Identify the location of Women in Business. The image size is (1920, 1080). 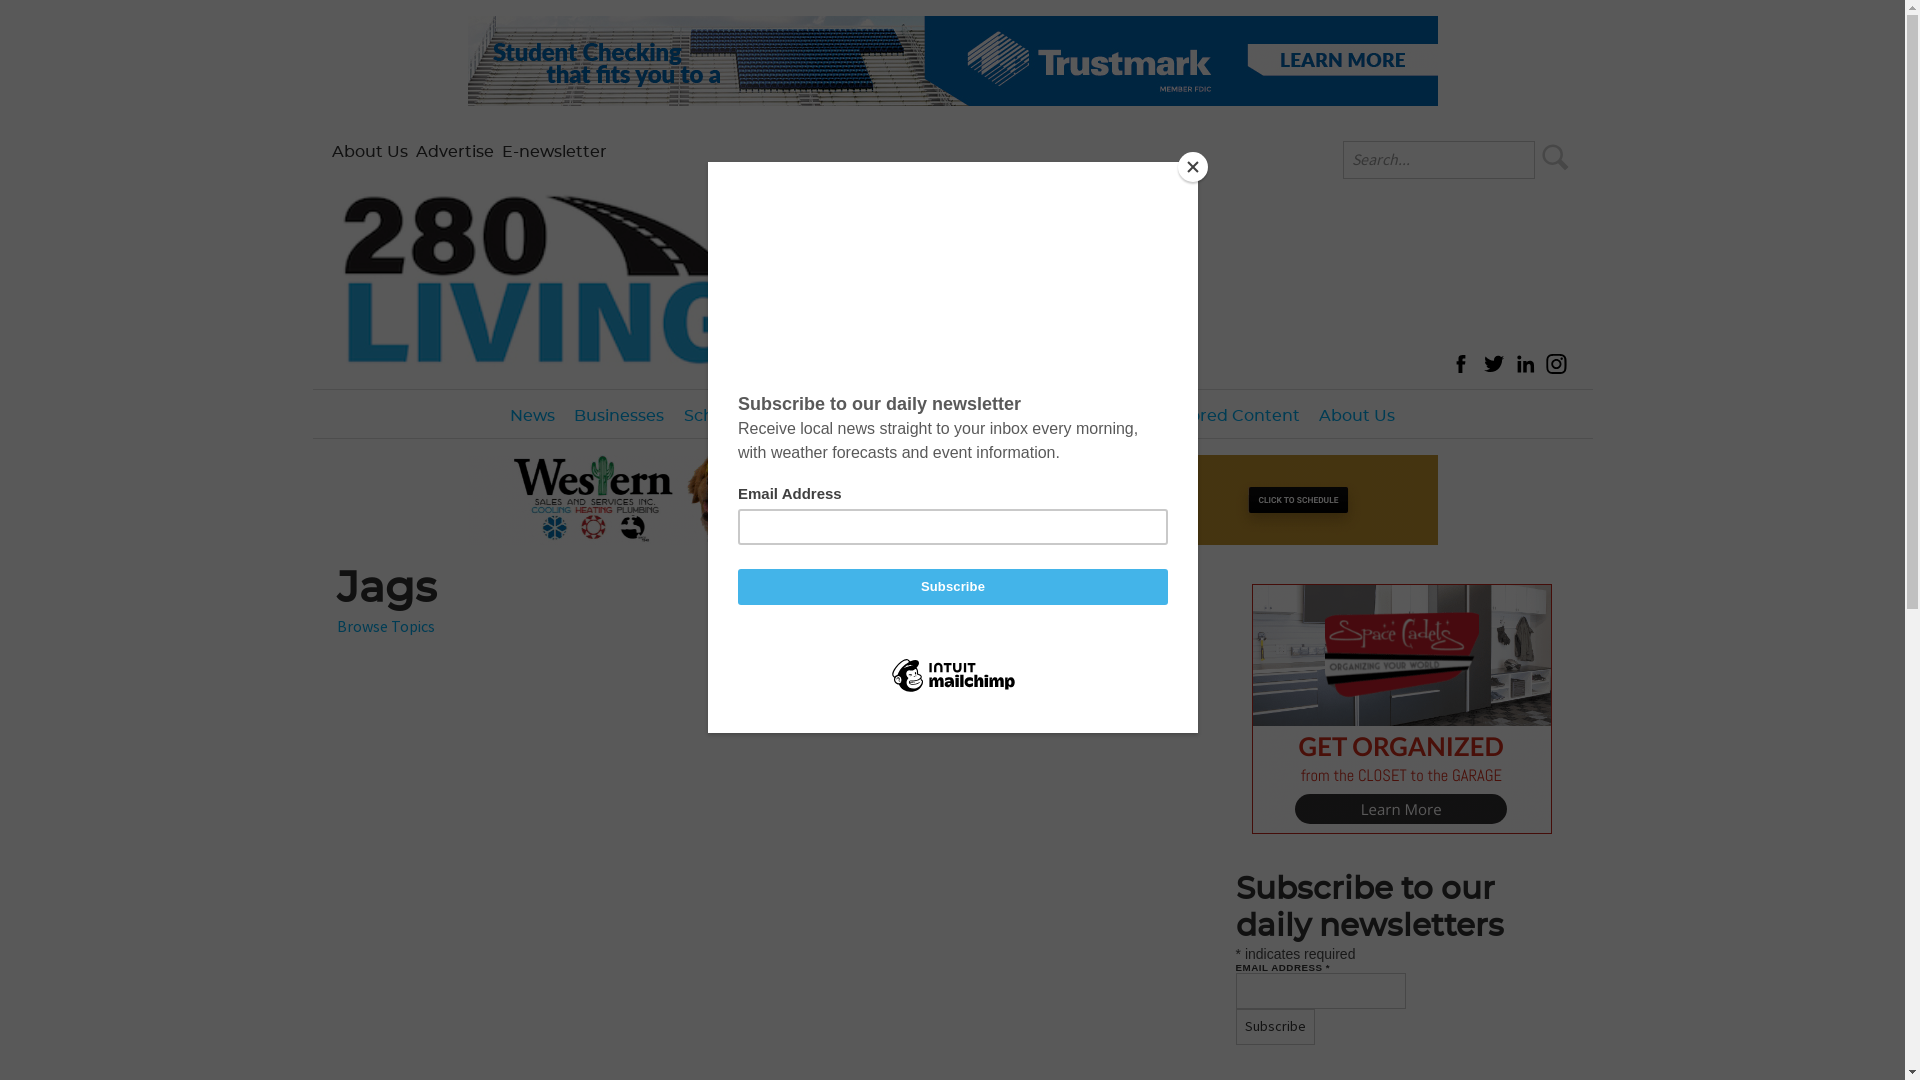
(1250, 453).